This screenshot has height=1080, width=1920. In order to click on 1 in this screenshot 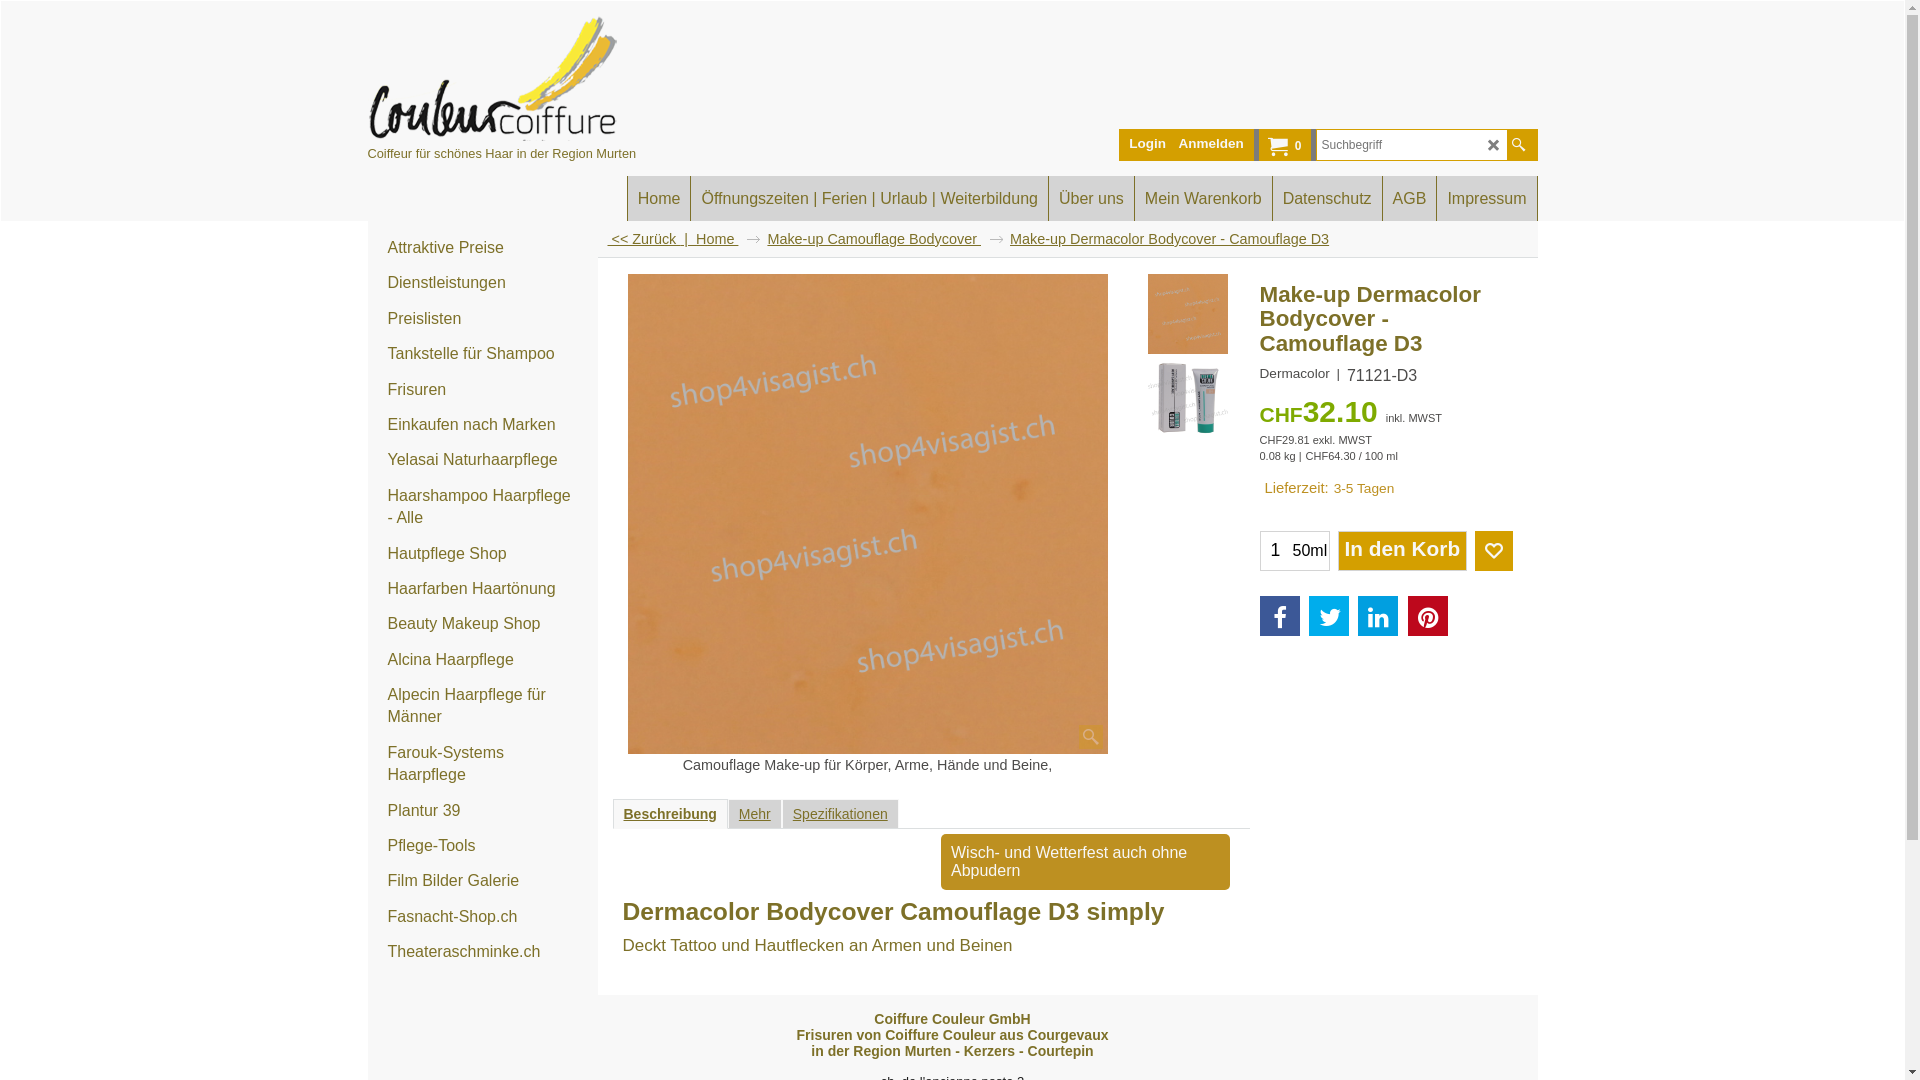, I will do `click(1275, 551)`.